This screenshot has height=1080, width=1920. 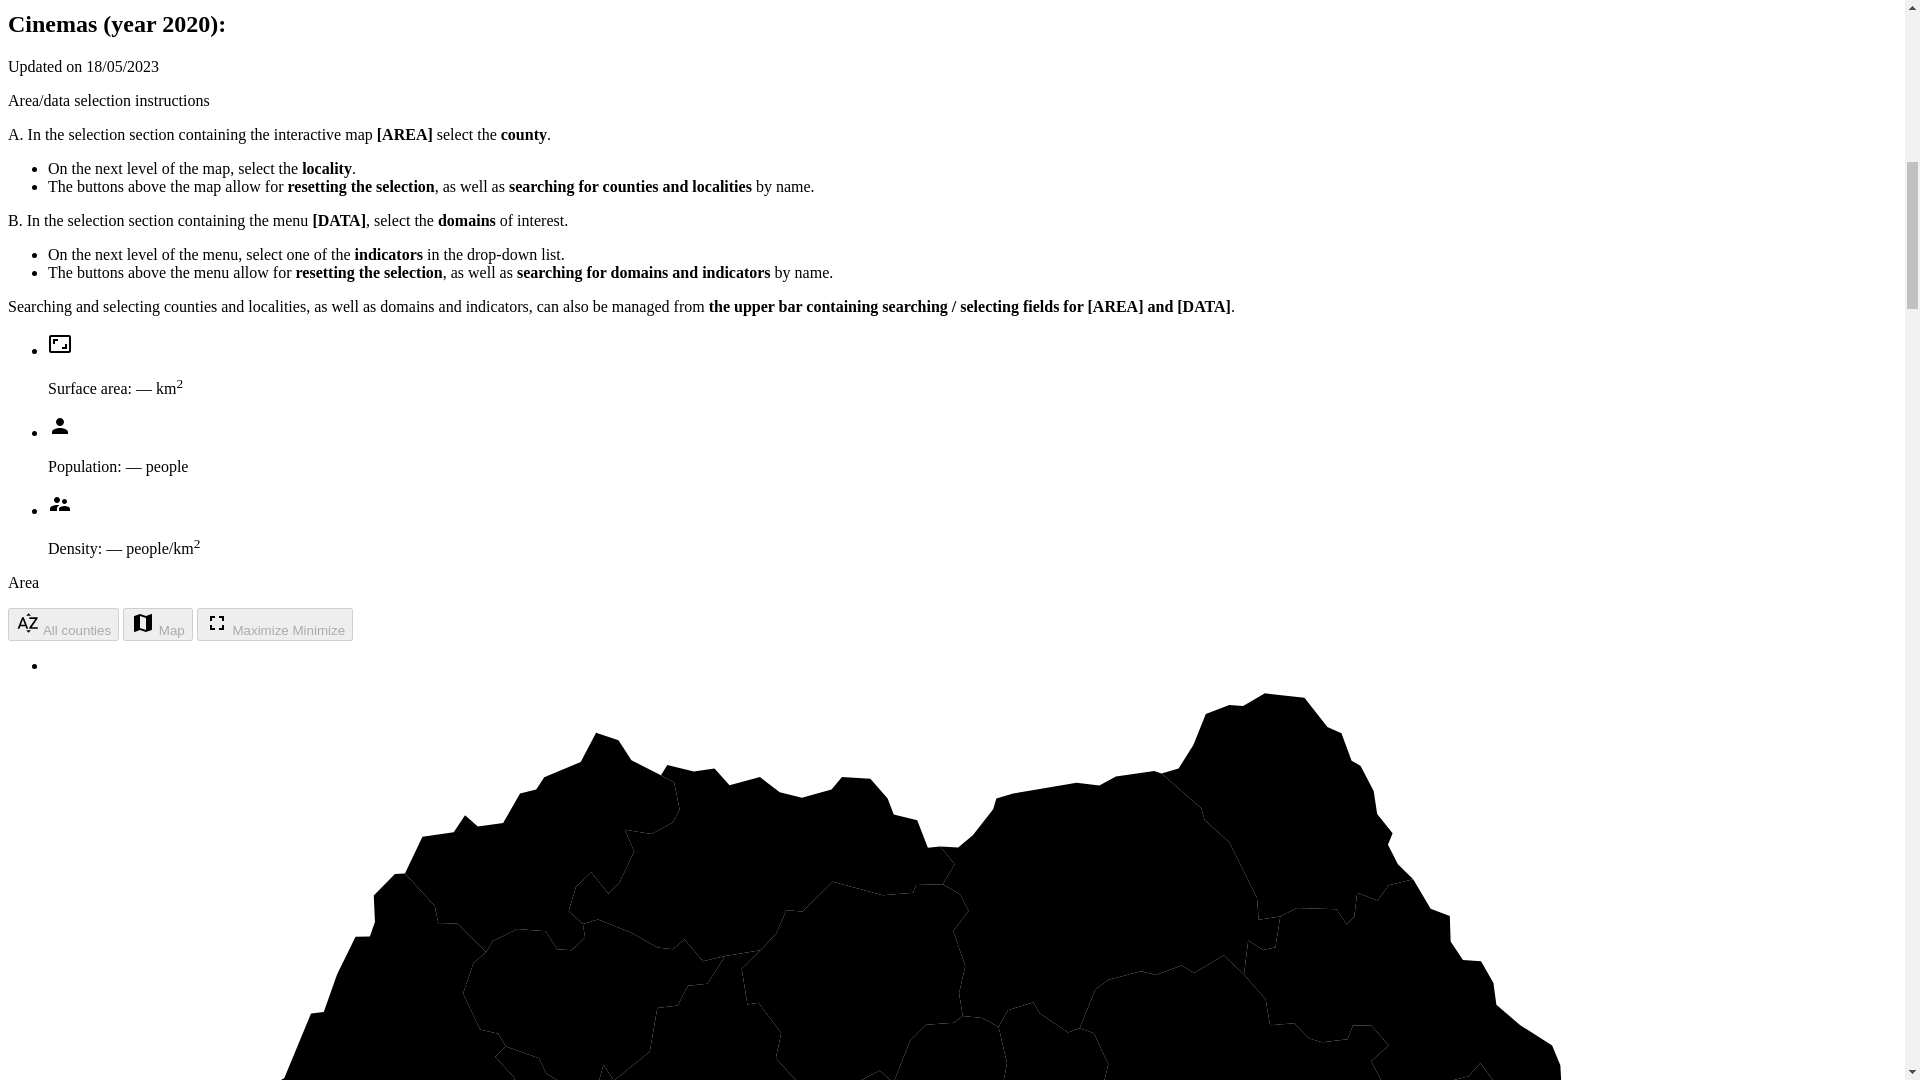 I want to click on All counties, so click(x=63, y=624).